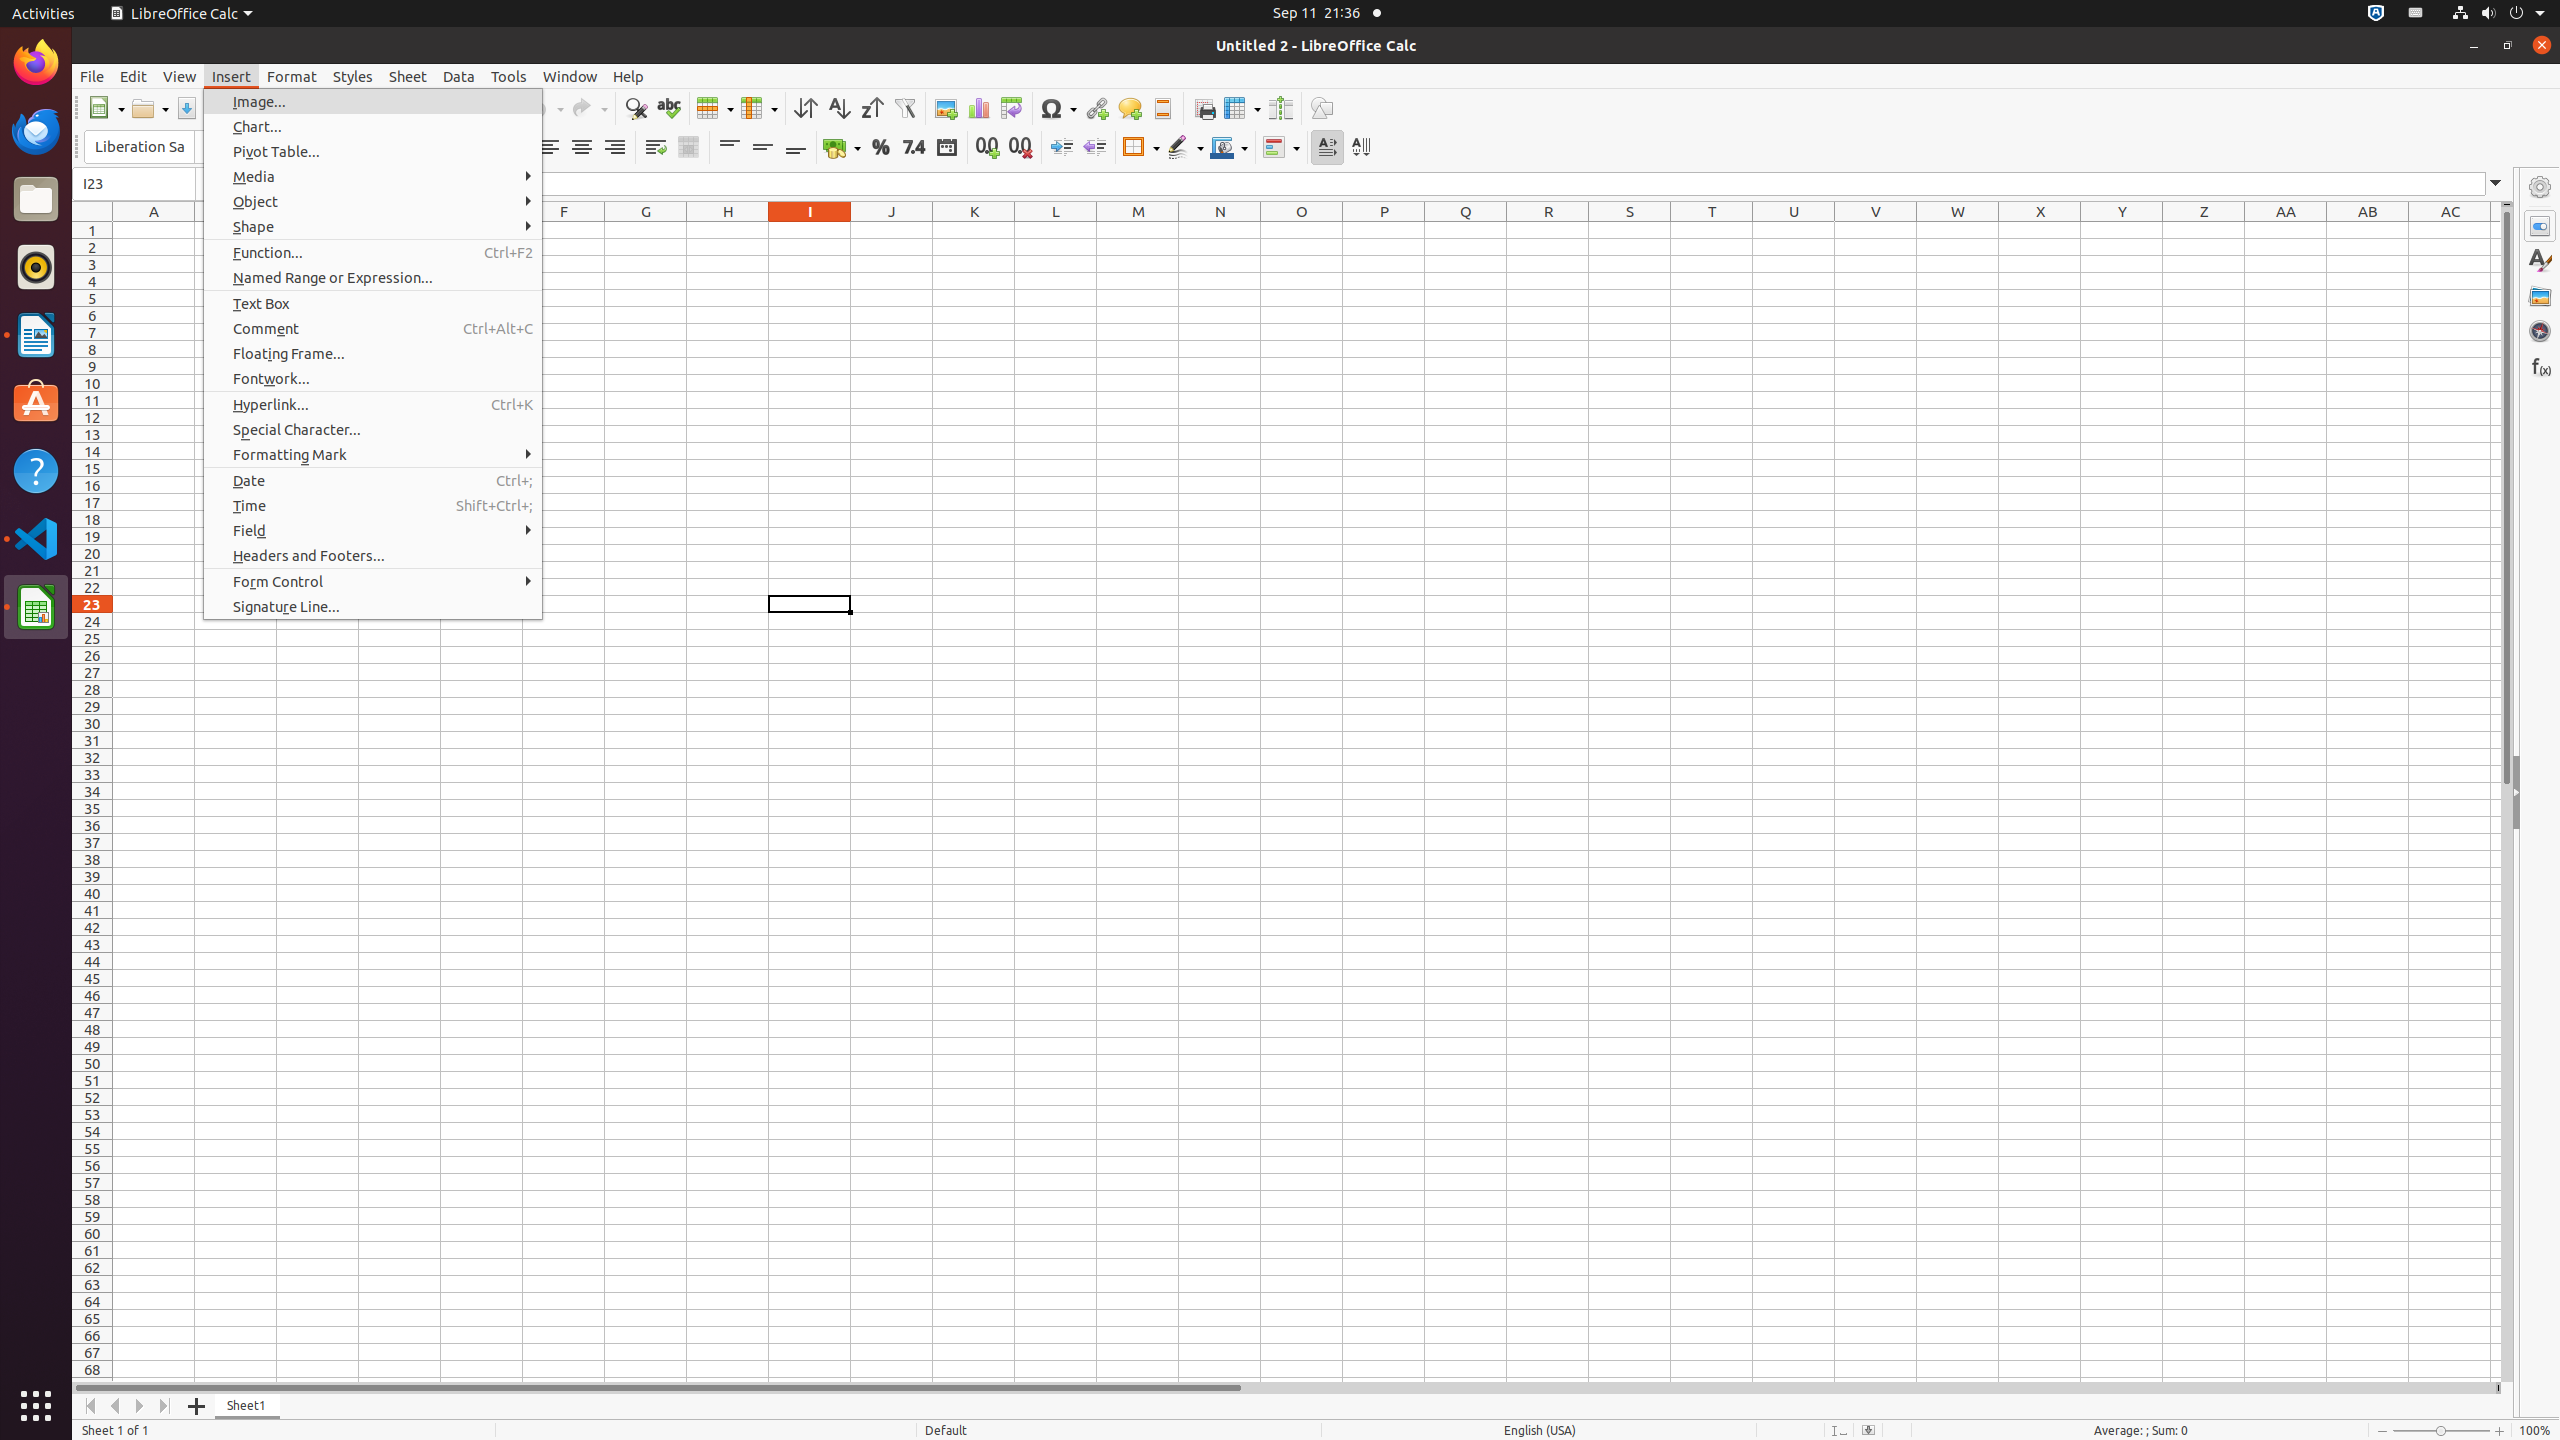  Describe the element at coordinates (1876, 230) in the screenshot. I see `V1` at that location.